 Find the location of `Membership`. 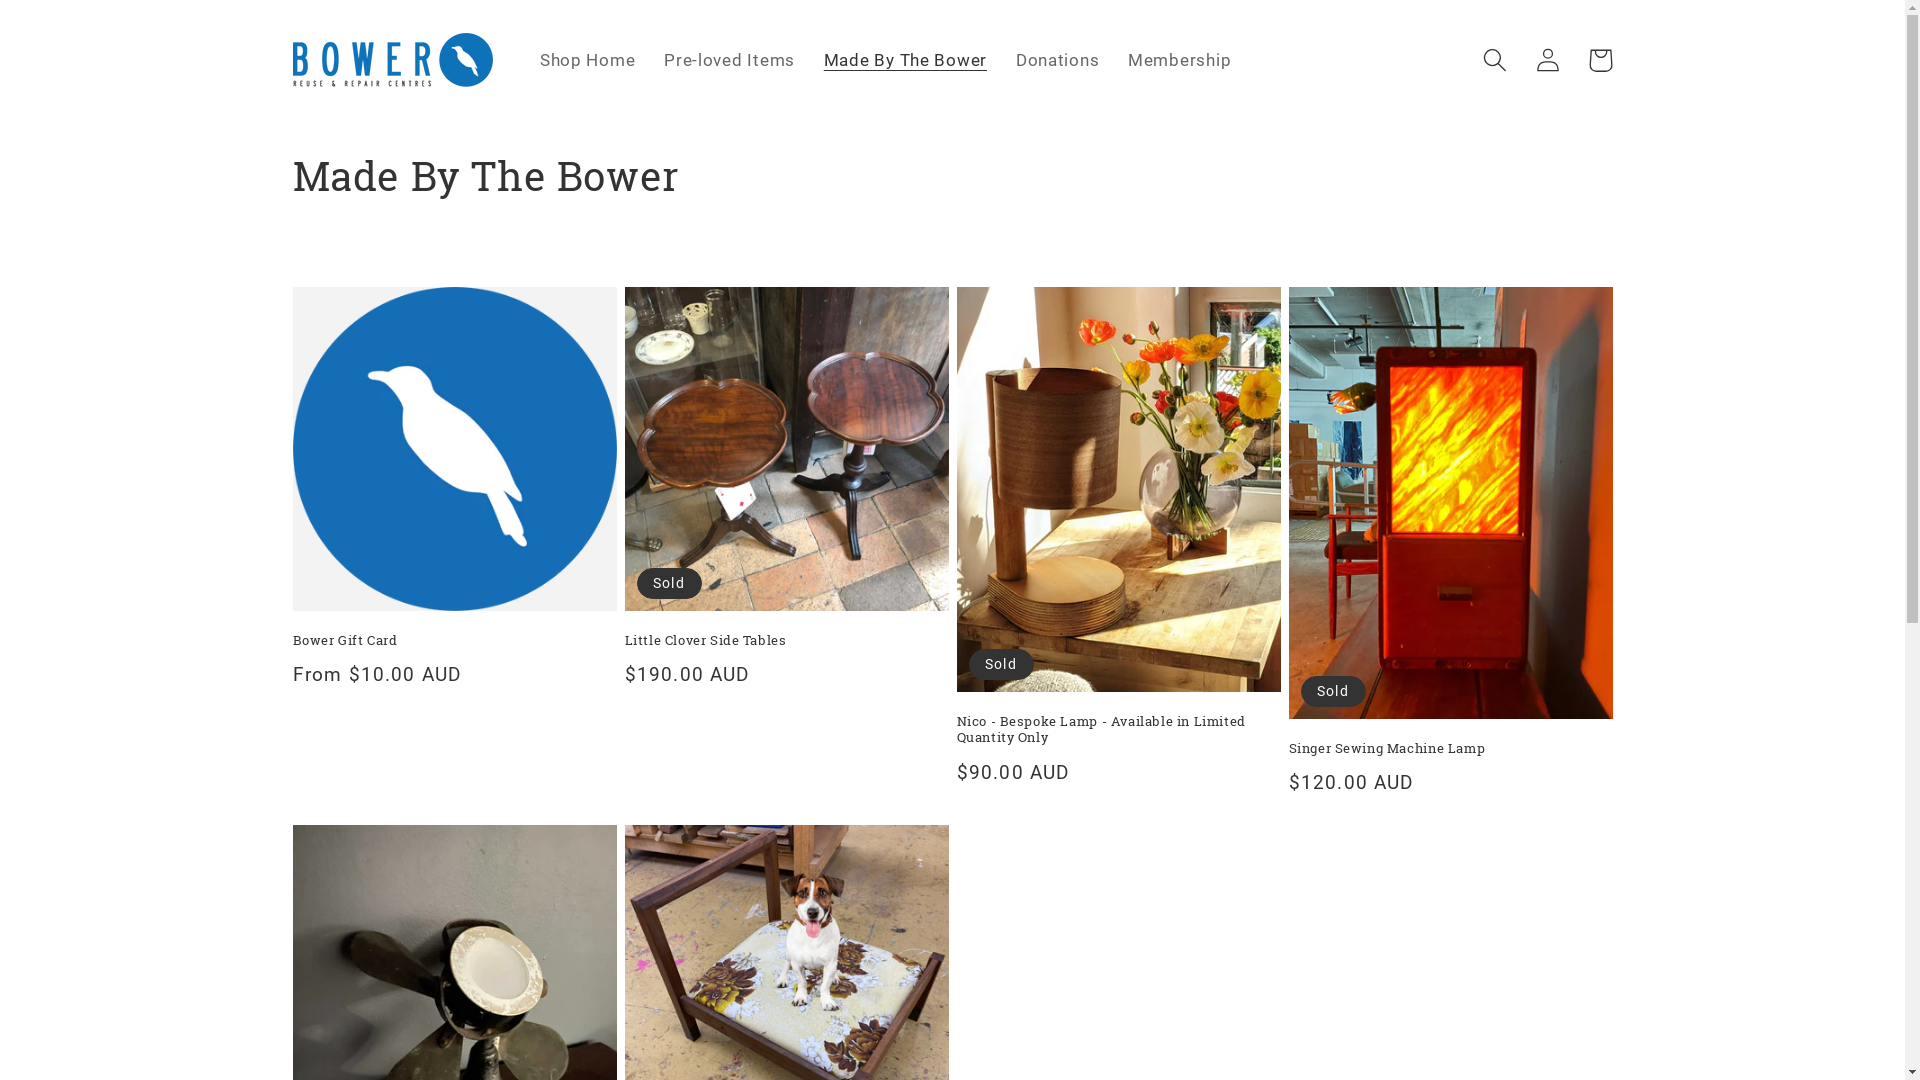

Membership is located at coordinates (1180, 60).